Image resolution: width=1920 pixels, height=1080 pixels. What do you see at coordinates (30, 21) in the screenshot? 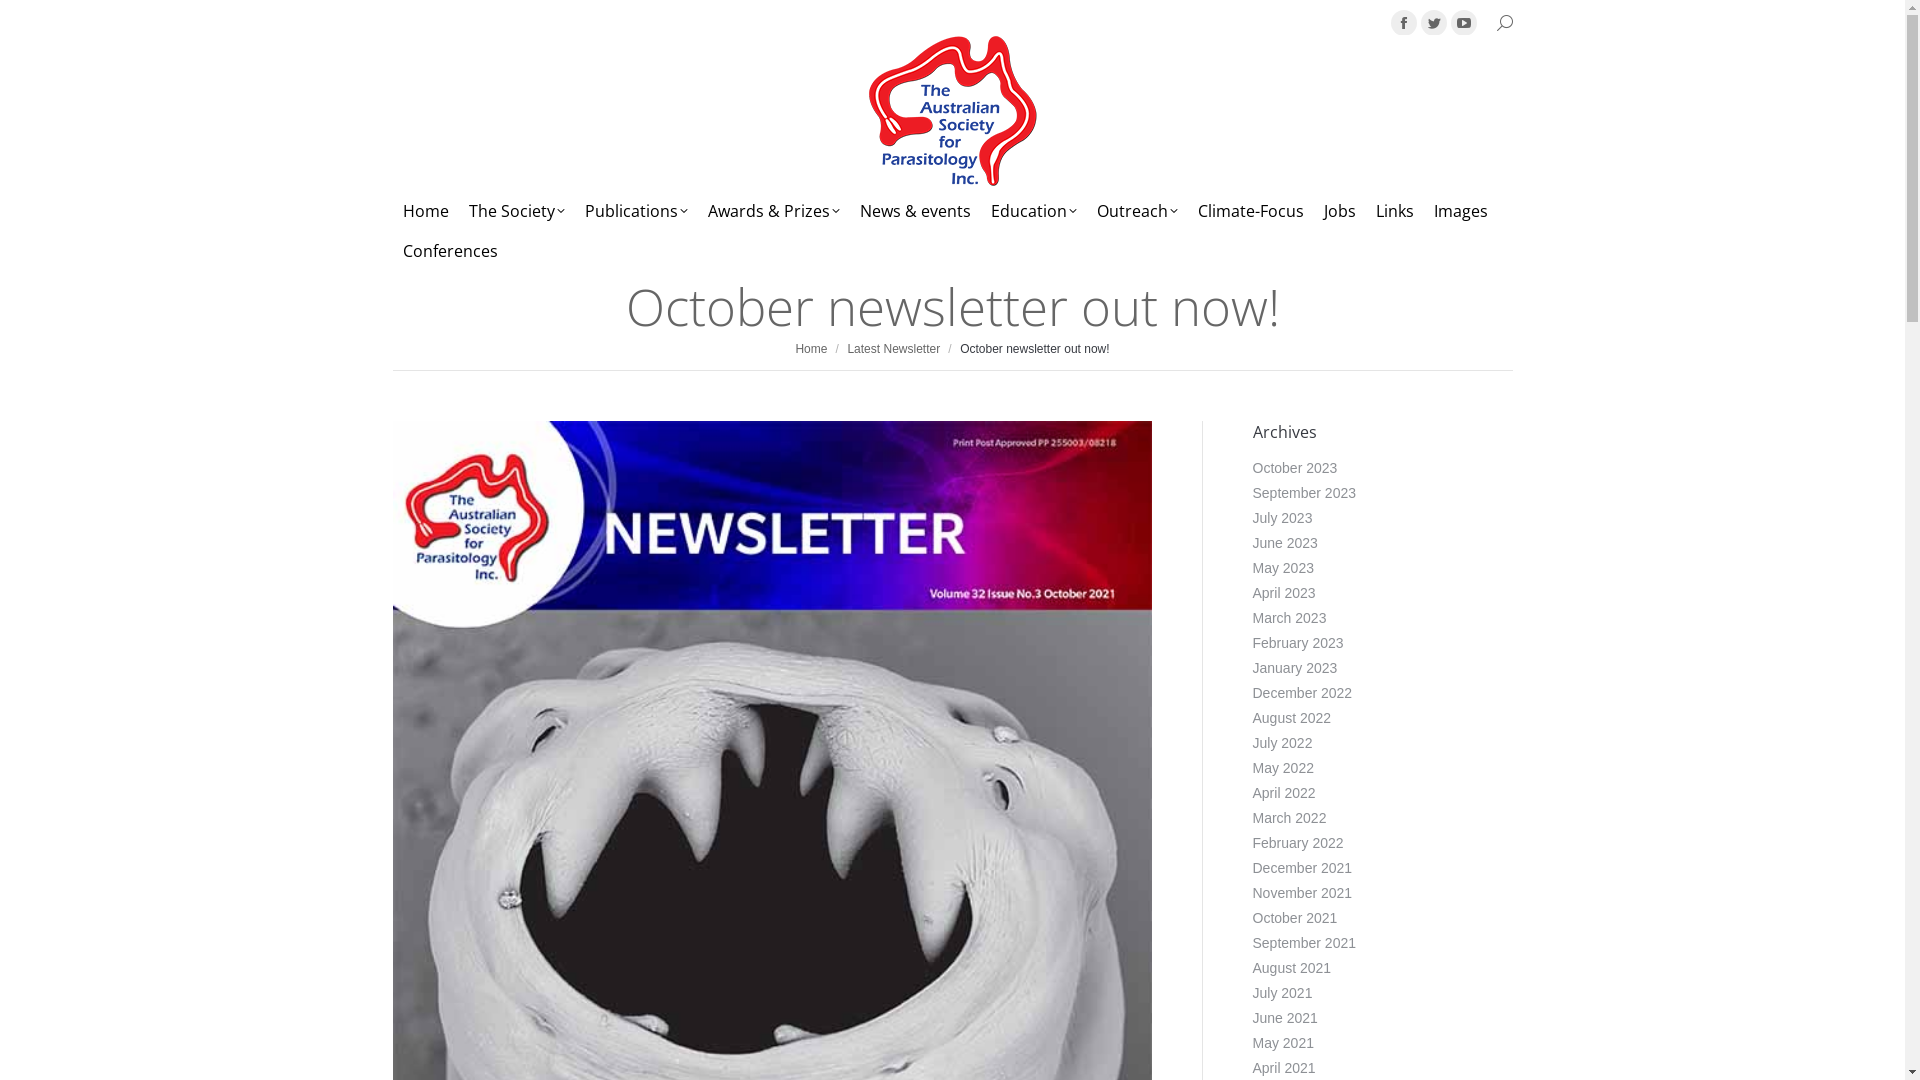
I see `Go!` at bounding box center [30, 21].